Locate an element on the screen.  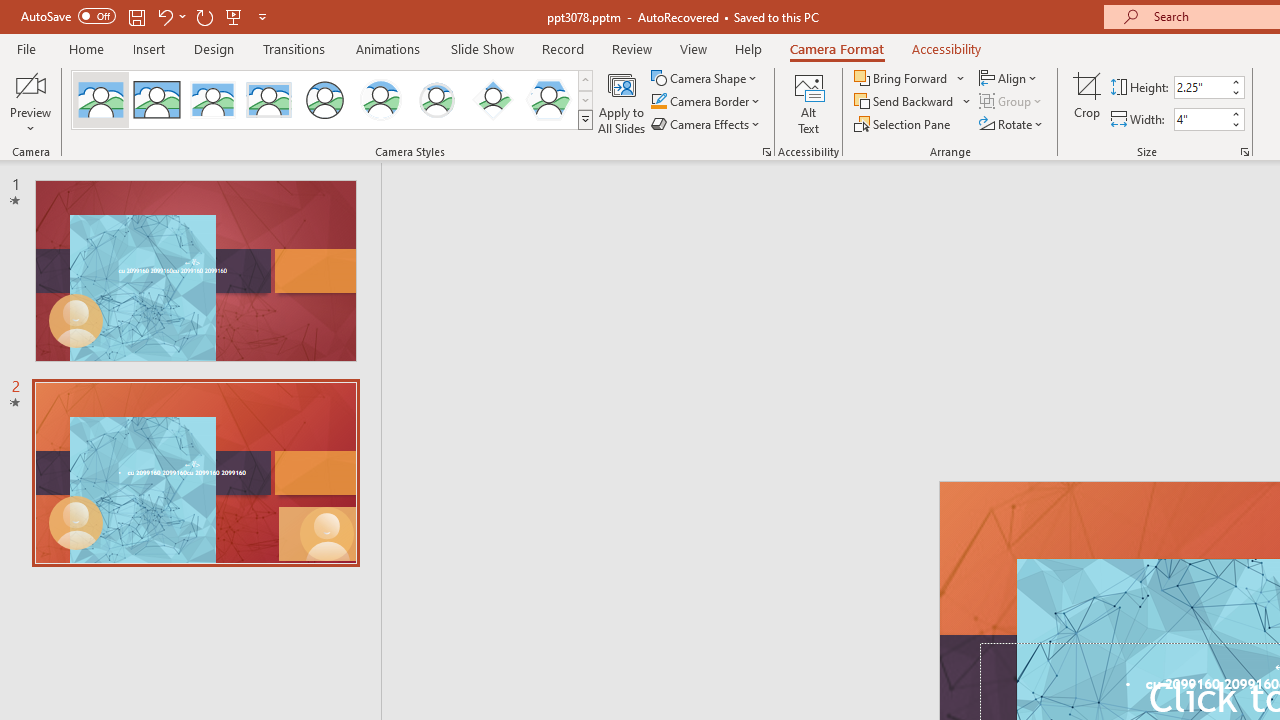
Cameo Width is located at coordinates (1201, 119).